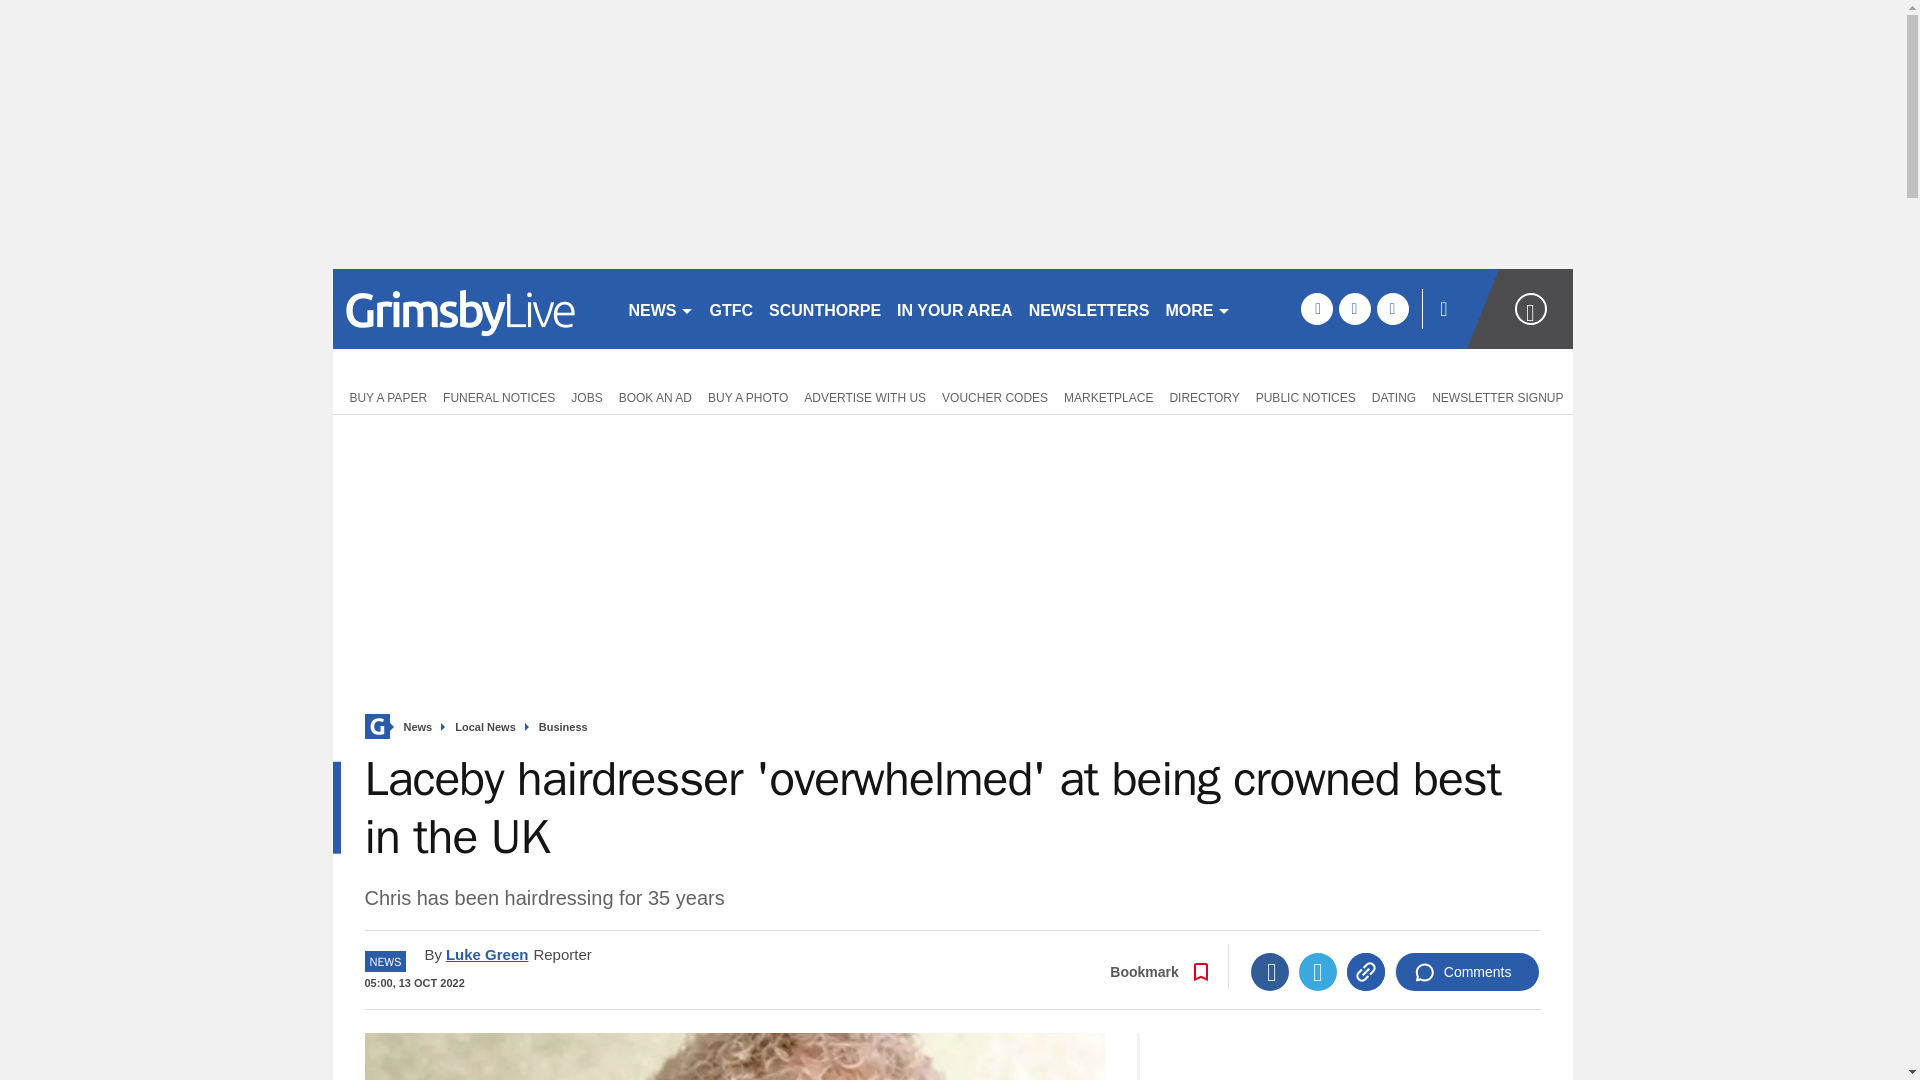  I want to click on BOOK AN AD, so click(655, 396).